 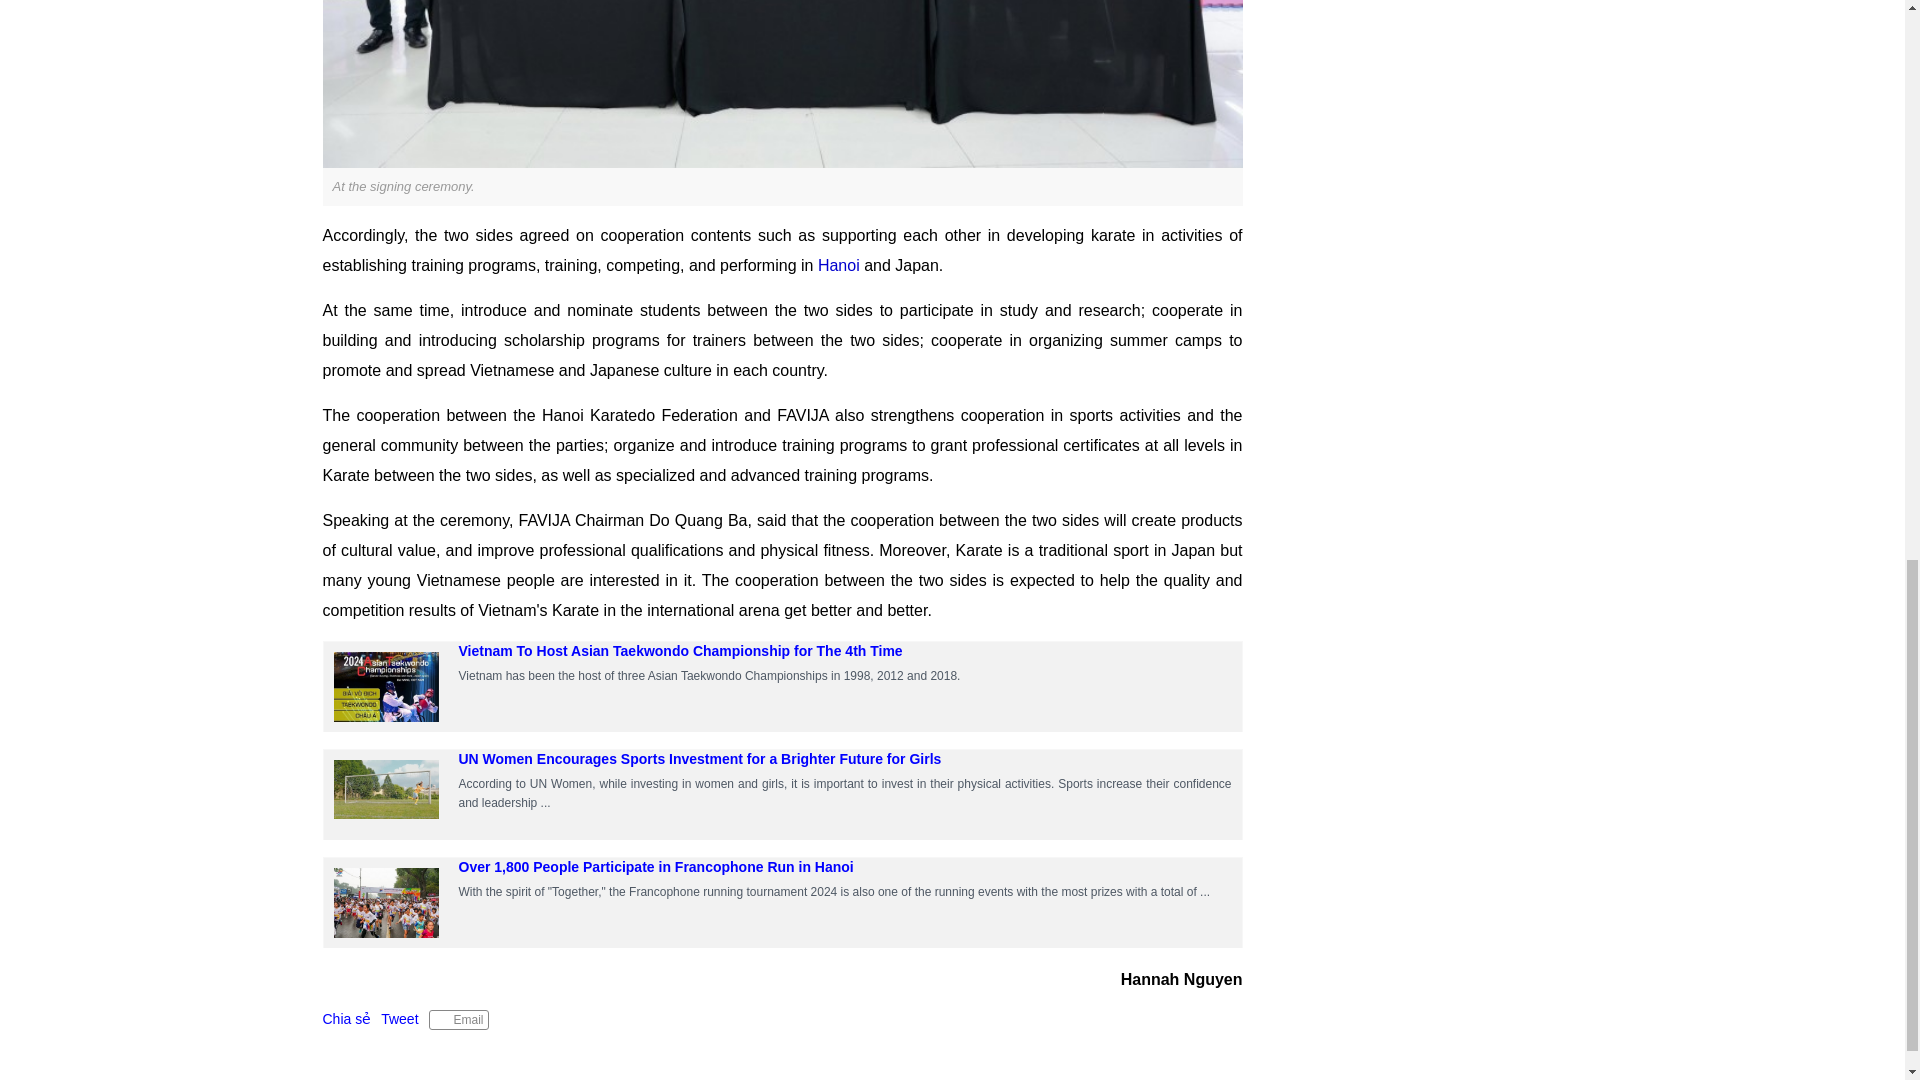 What do you see at coordinates (399, 1018) in the screenshot?
I see `Tweet` at bounding box center [399, 1018].